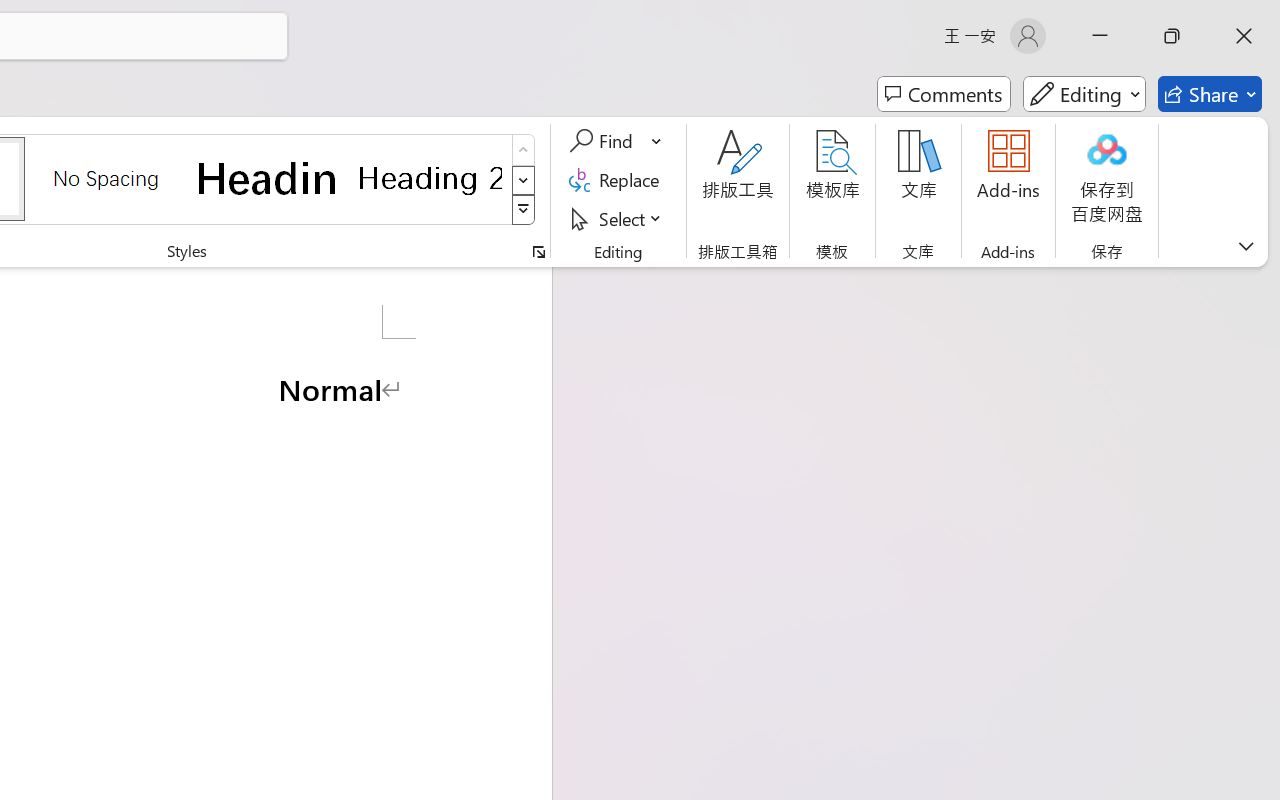  I want to click on Heading 1, so click(268, 178).